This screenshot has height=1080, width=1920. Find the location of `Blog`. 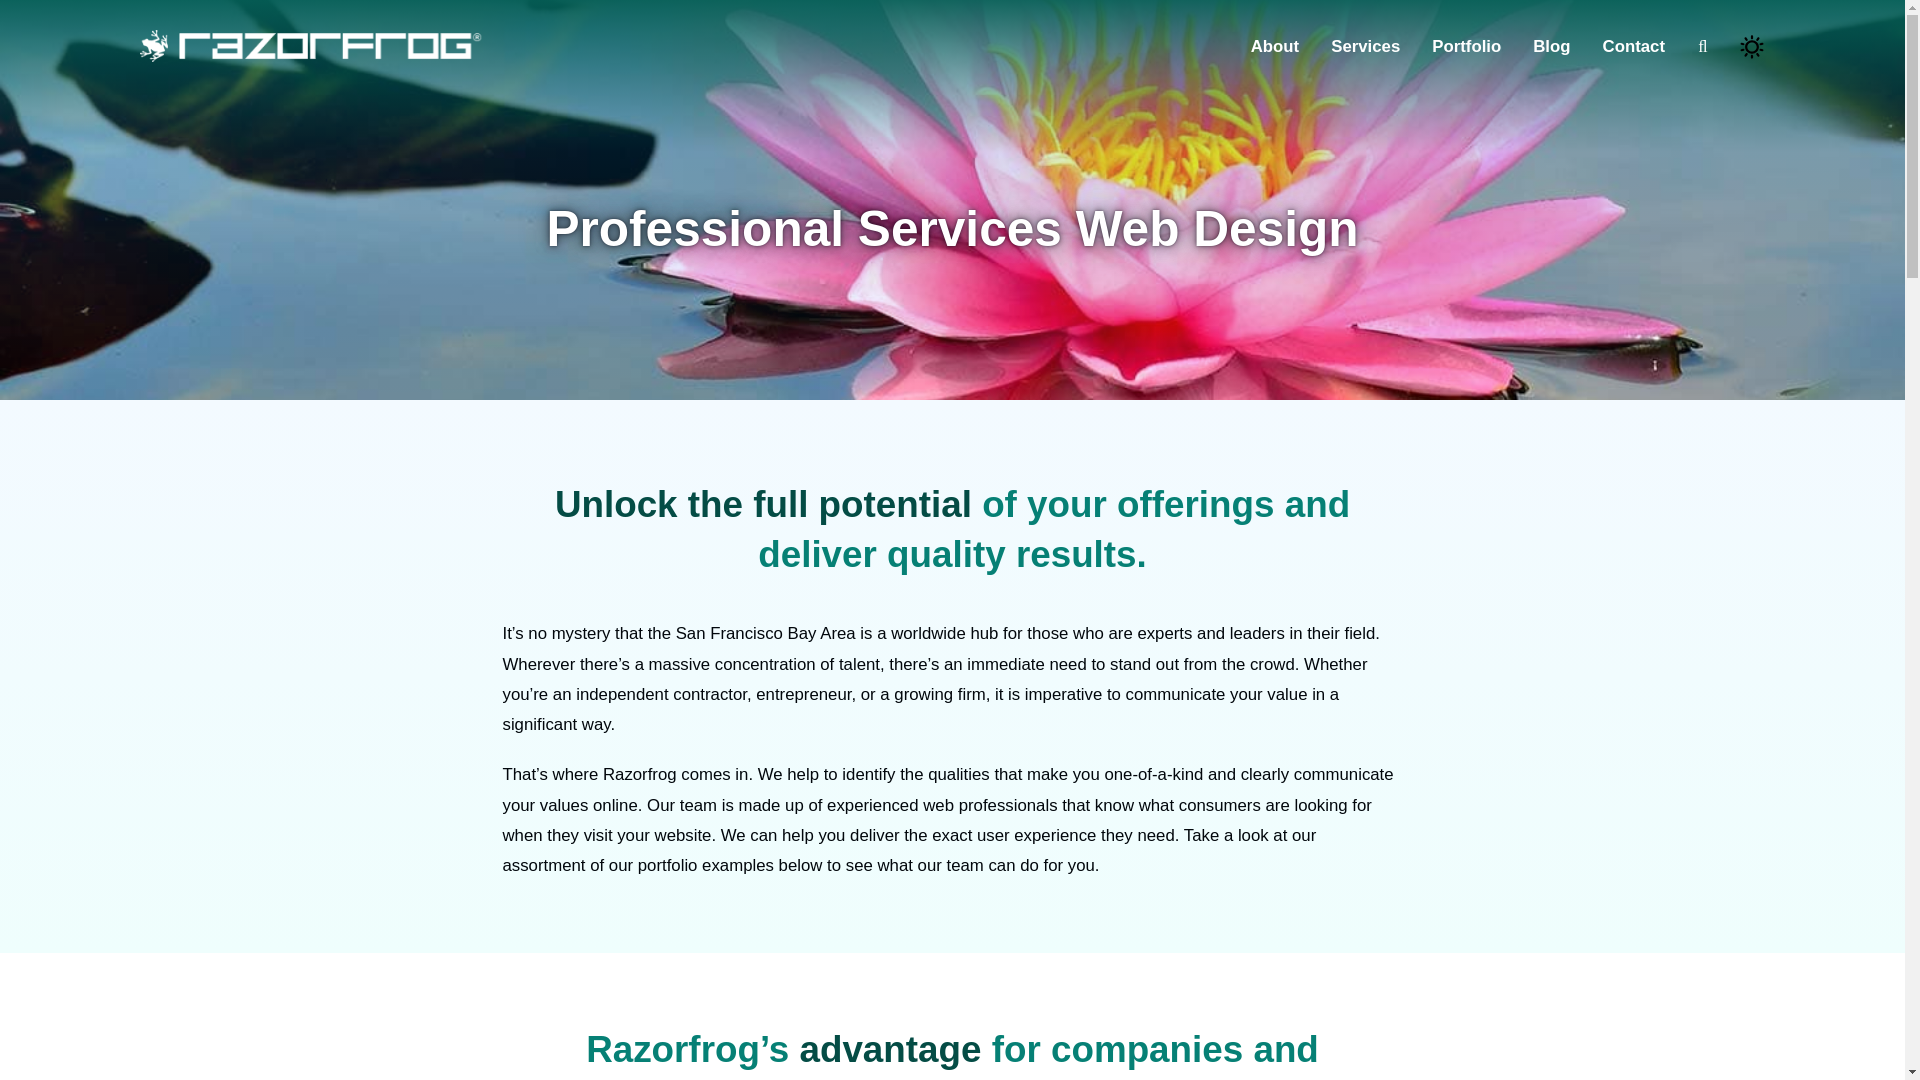

Blog is located at coordinates (1551, 46).